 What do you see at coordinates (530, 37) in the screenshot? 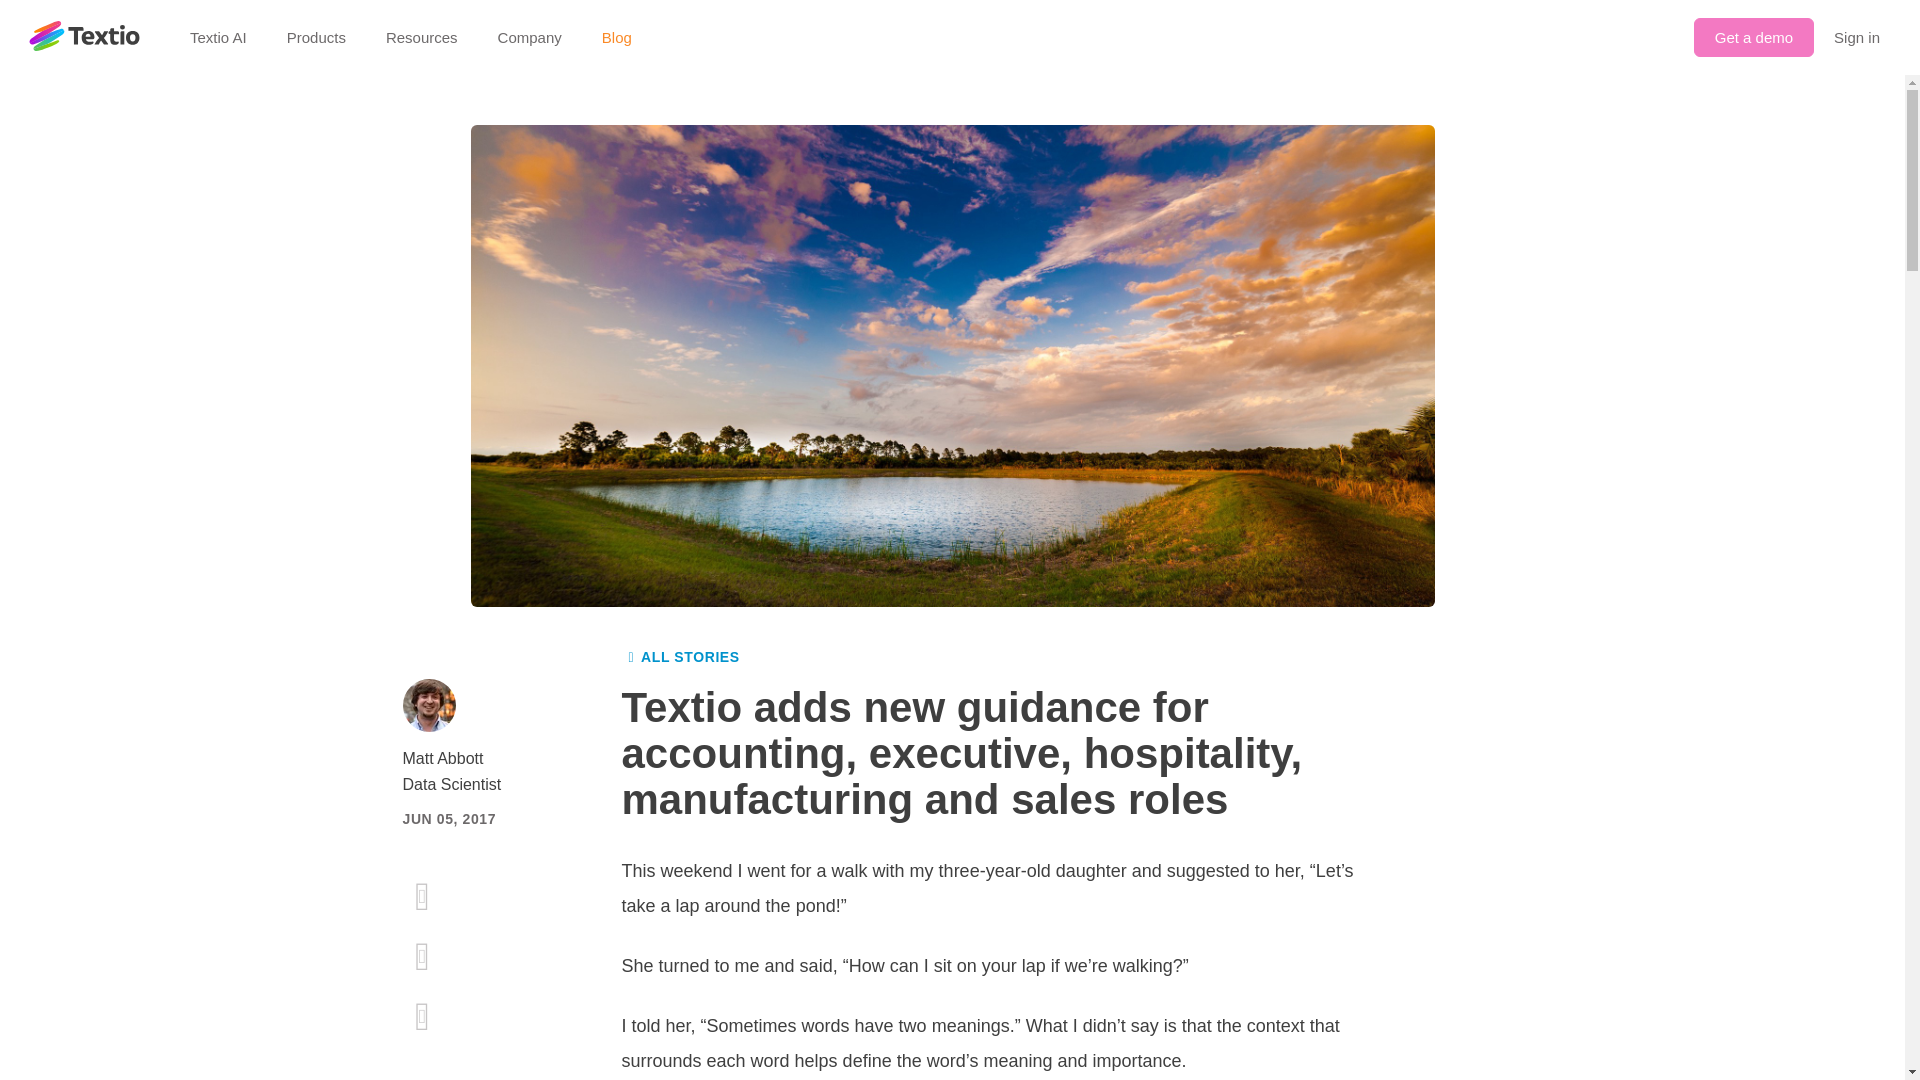
I see `Company` at bounding box center [530, 37].